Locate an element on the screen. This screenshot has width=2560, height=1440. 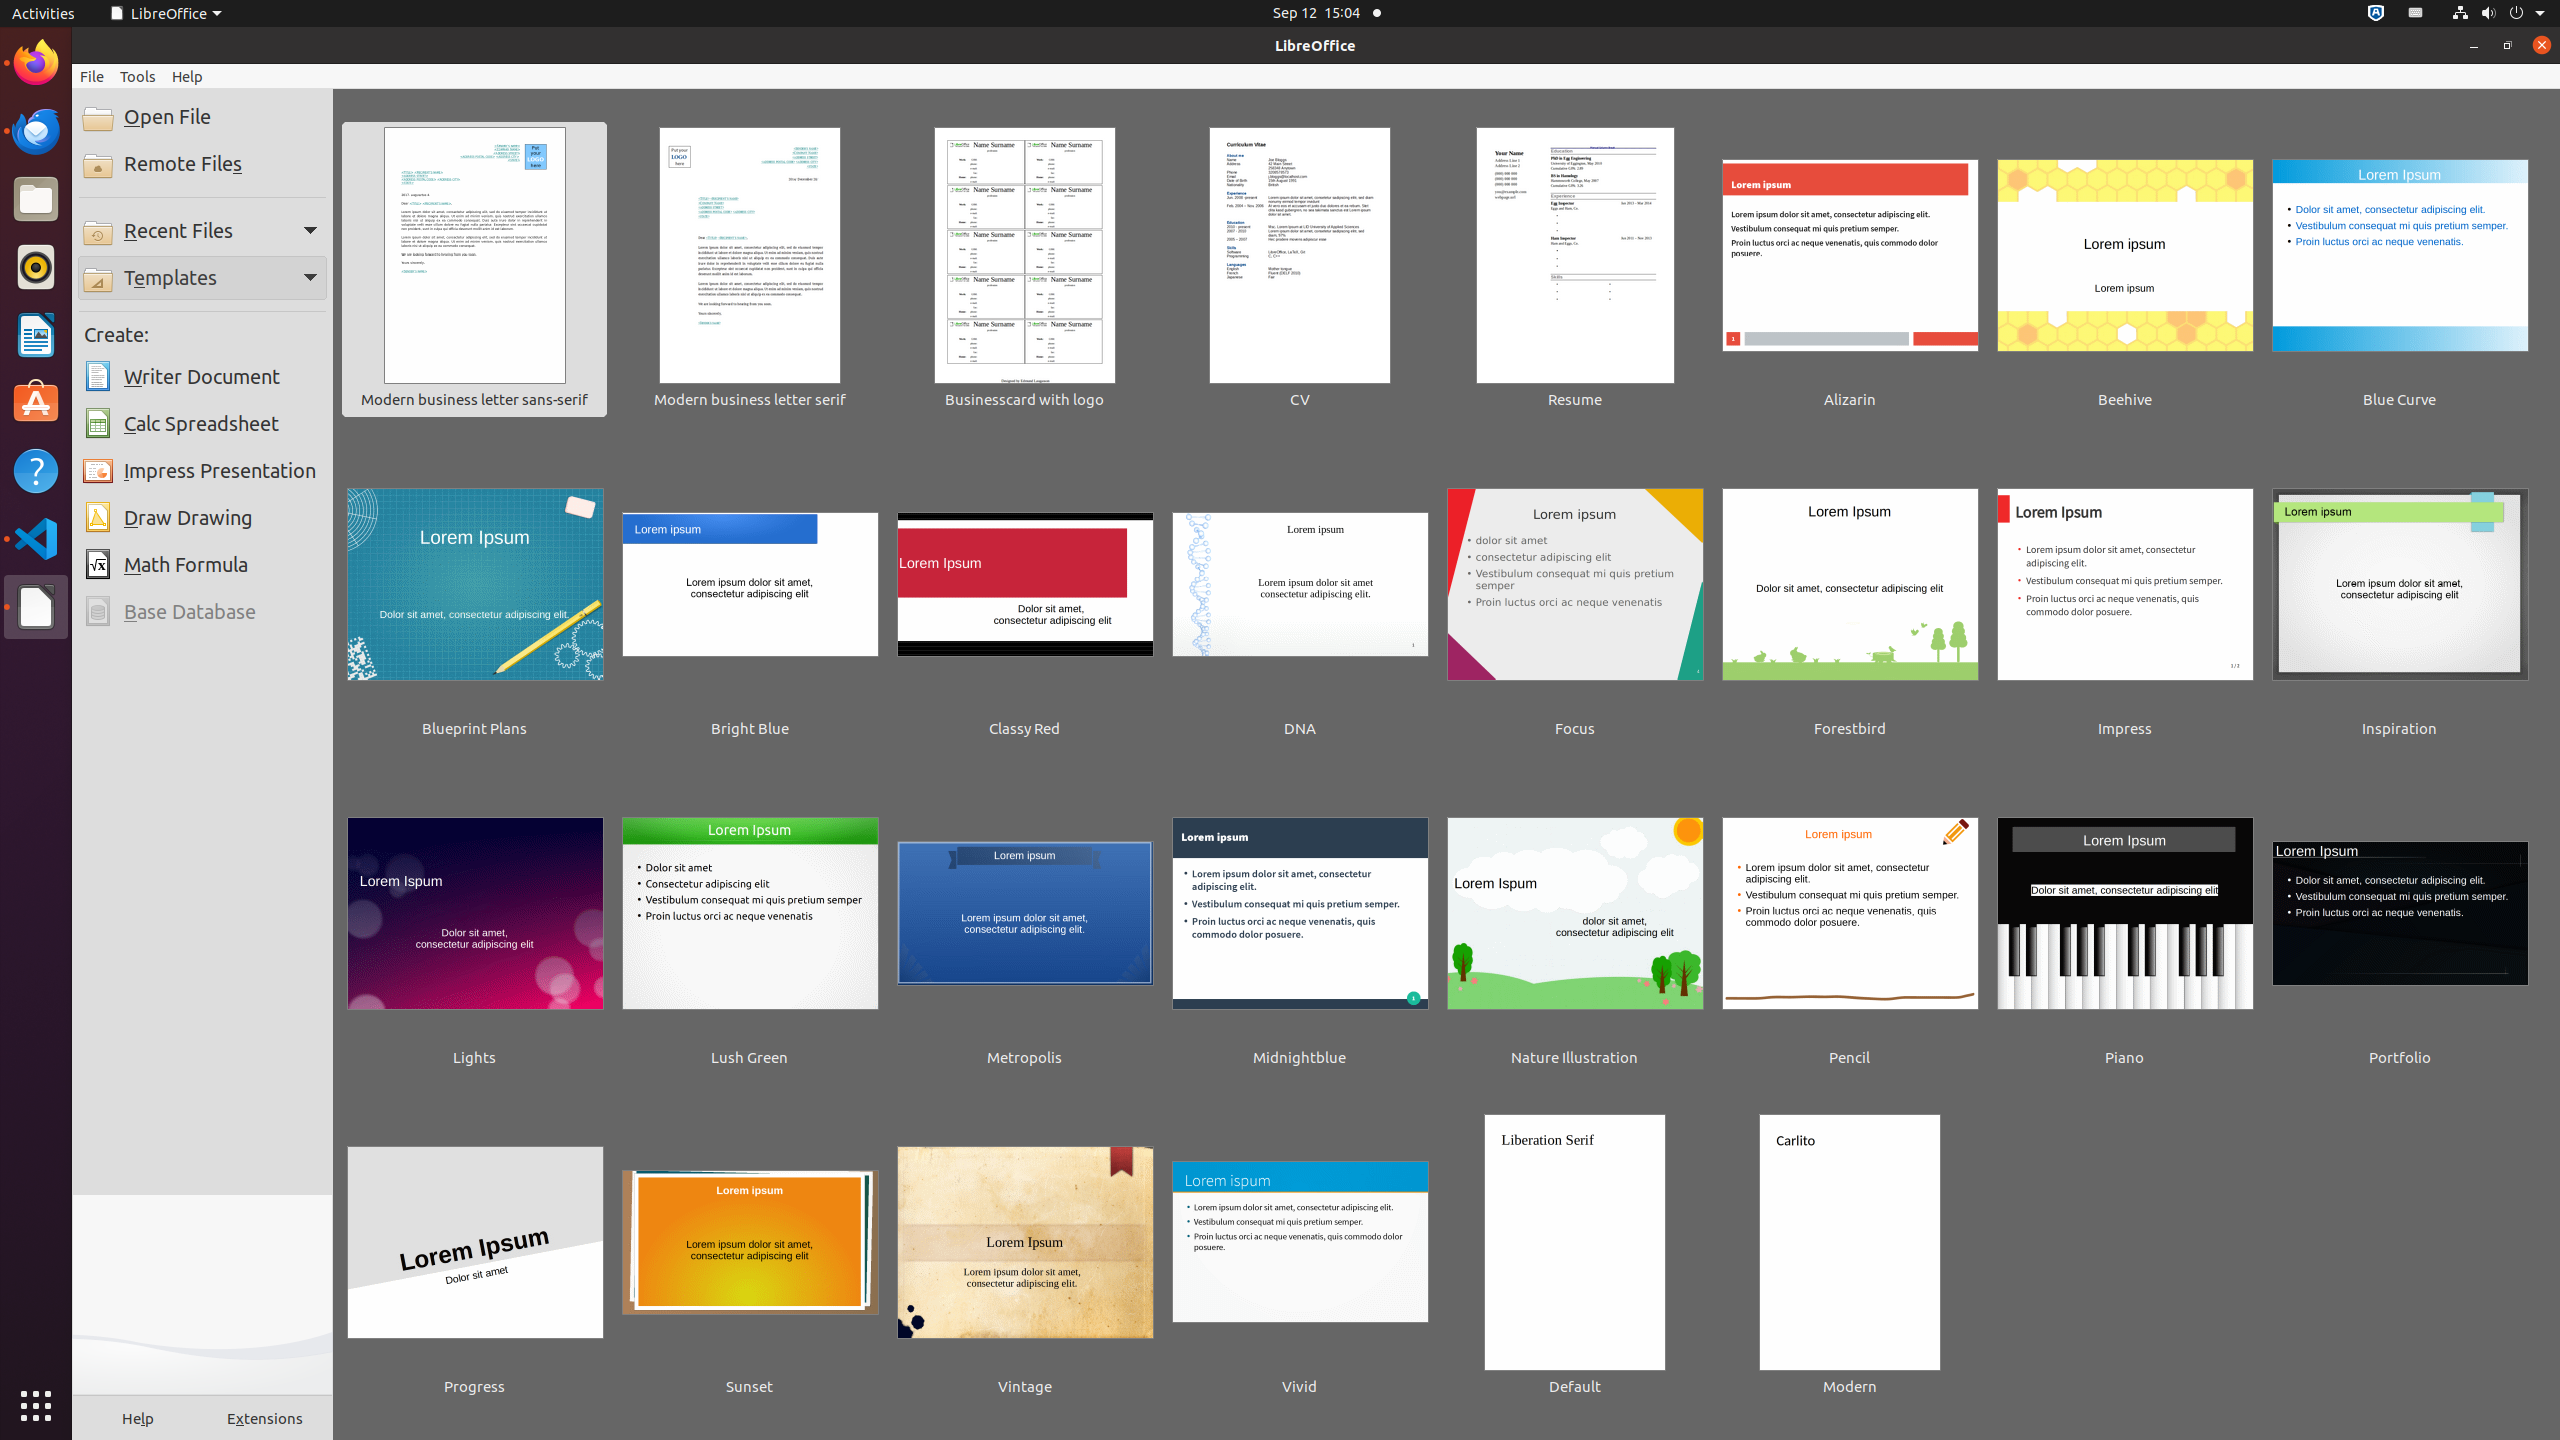
Vintage is located at coordinates (1025, 1257).